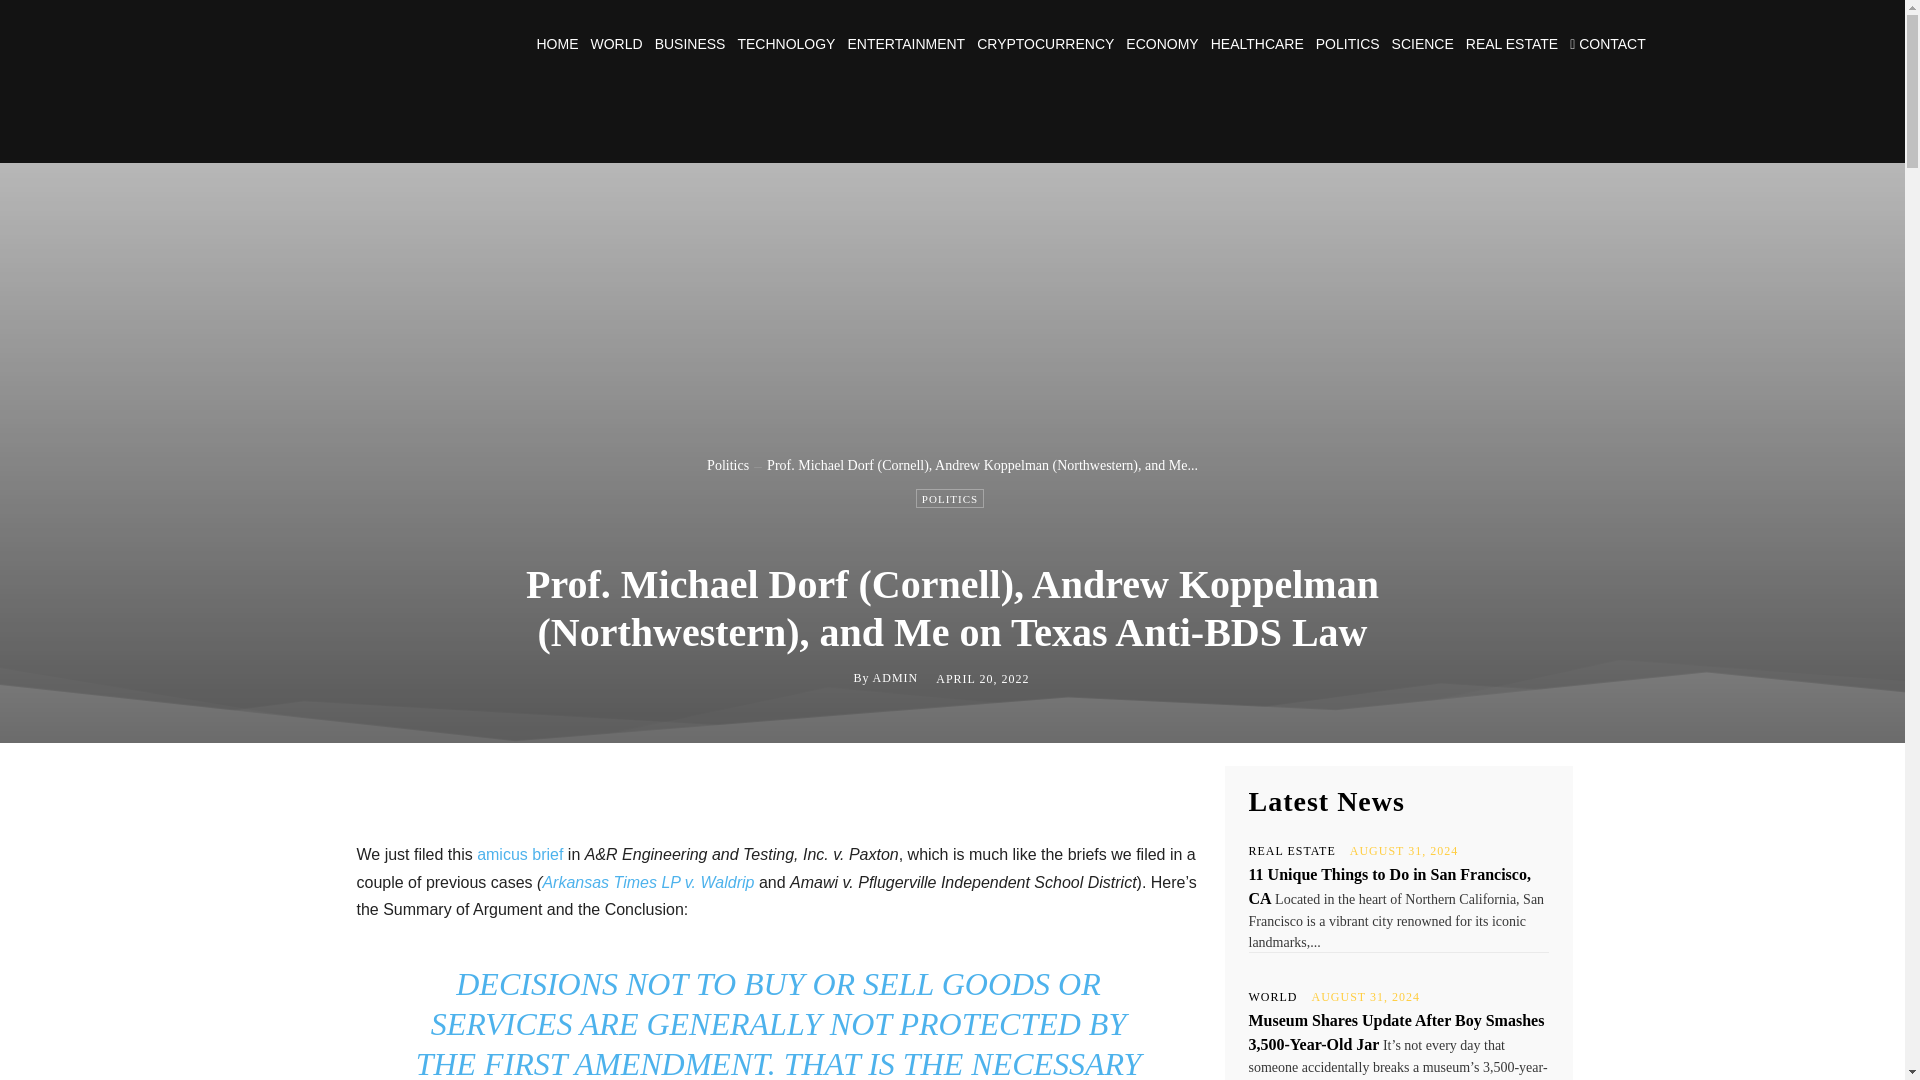  What do you see at coordinates (519, 854) in the screenshot?
I see `amicus brief` at bounding box center [519, 854].